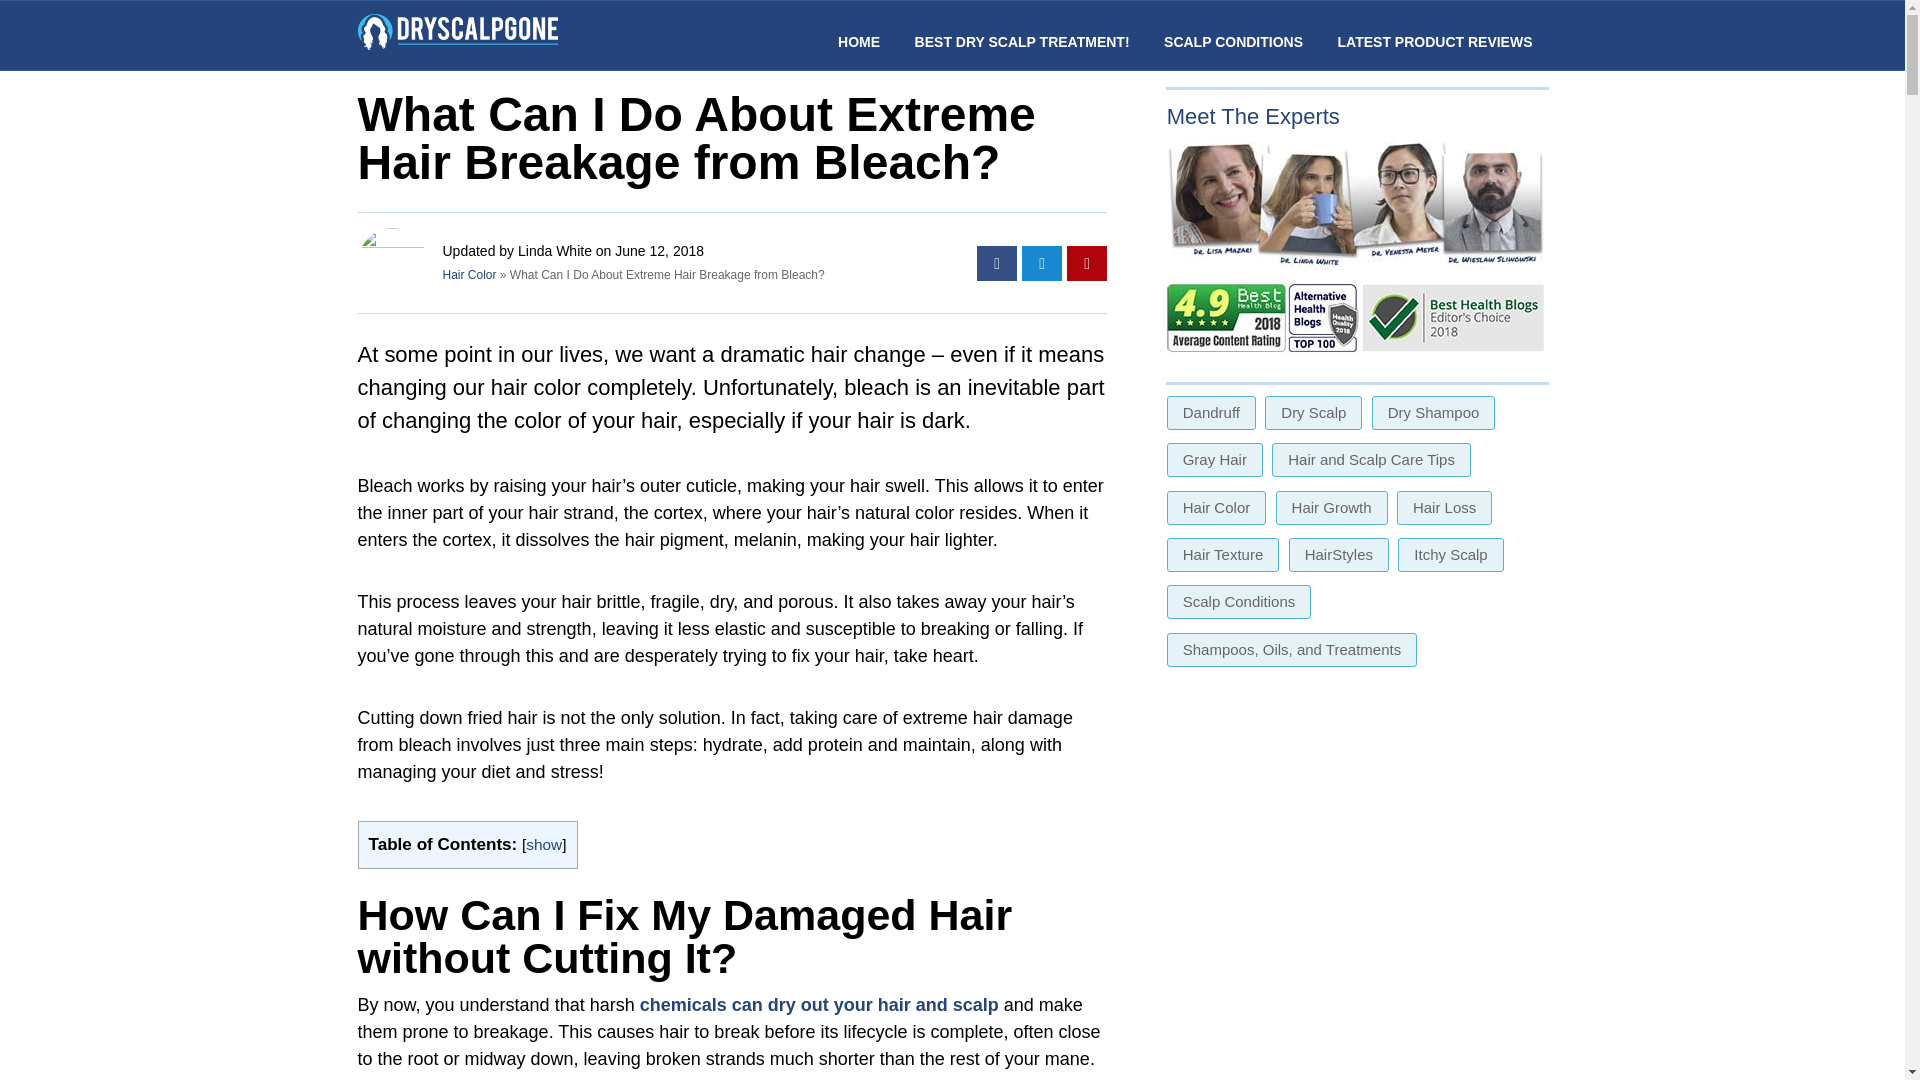  Describe the element at coordinates (1313, 412) in the screenshot. I see `Dry Scalp` at that location.